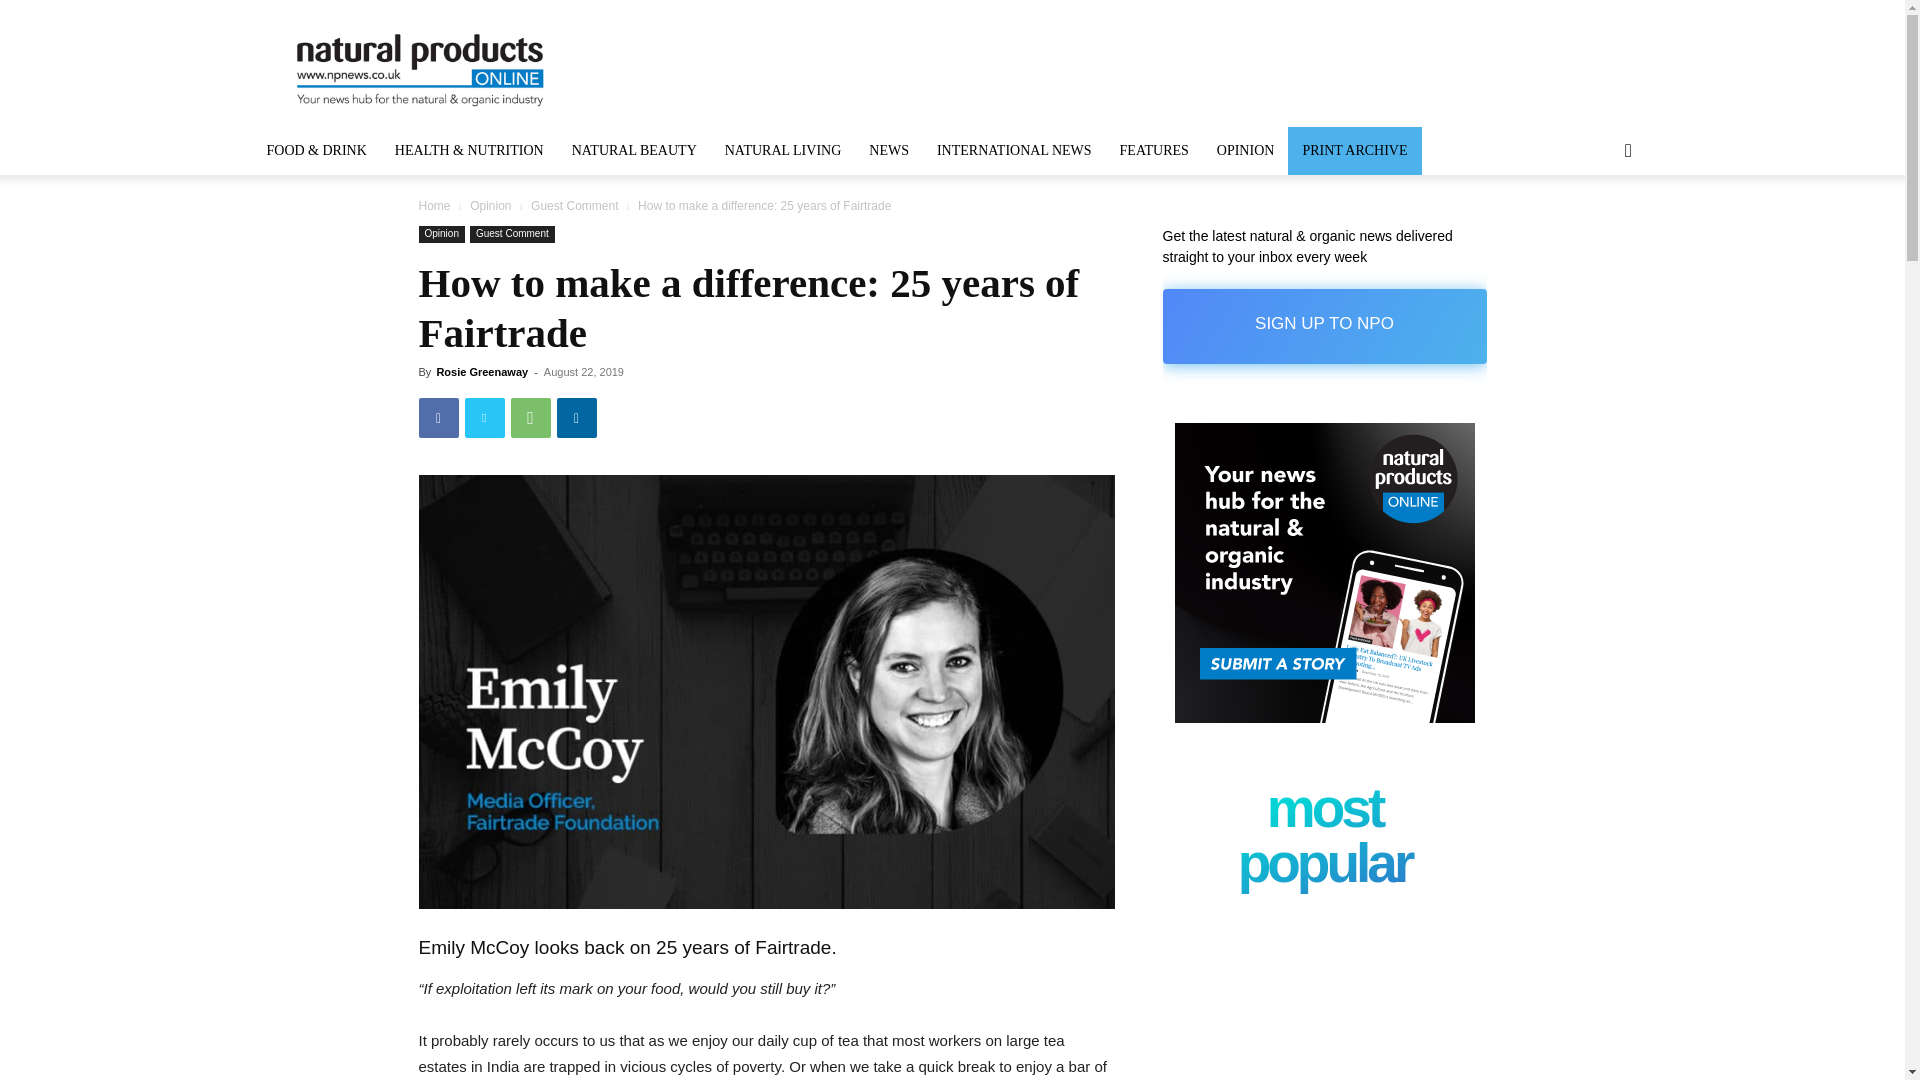  What do you see at coordinates (1354, 150) in the screenshot?
I see `PRINT ARCHIVE` at bounding box center [1354, 150].